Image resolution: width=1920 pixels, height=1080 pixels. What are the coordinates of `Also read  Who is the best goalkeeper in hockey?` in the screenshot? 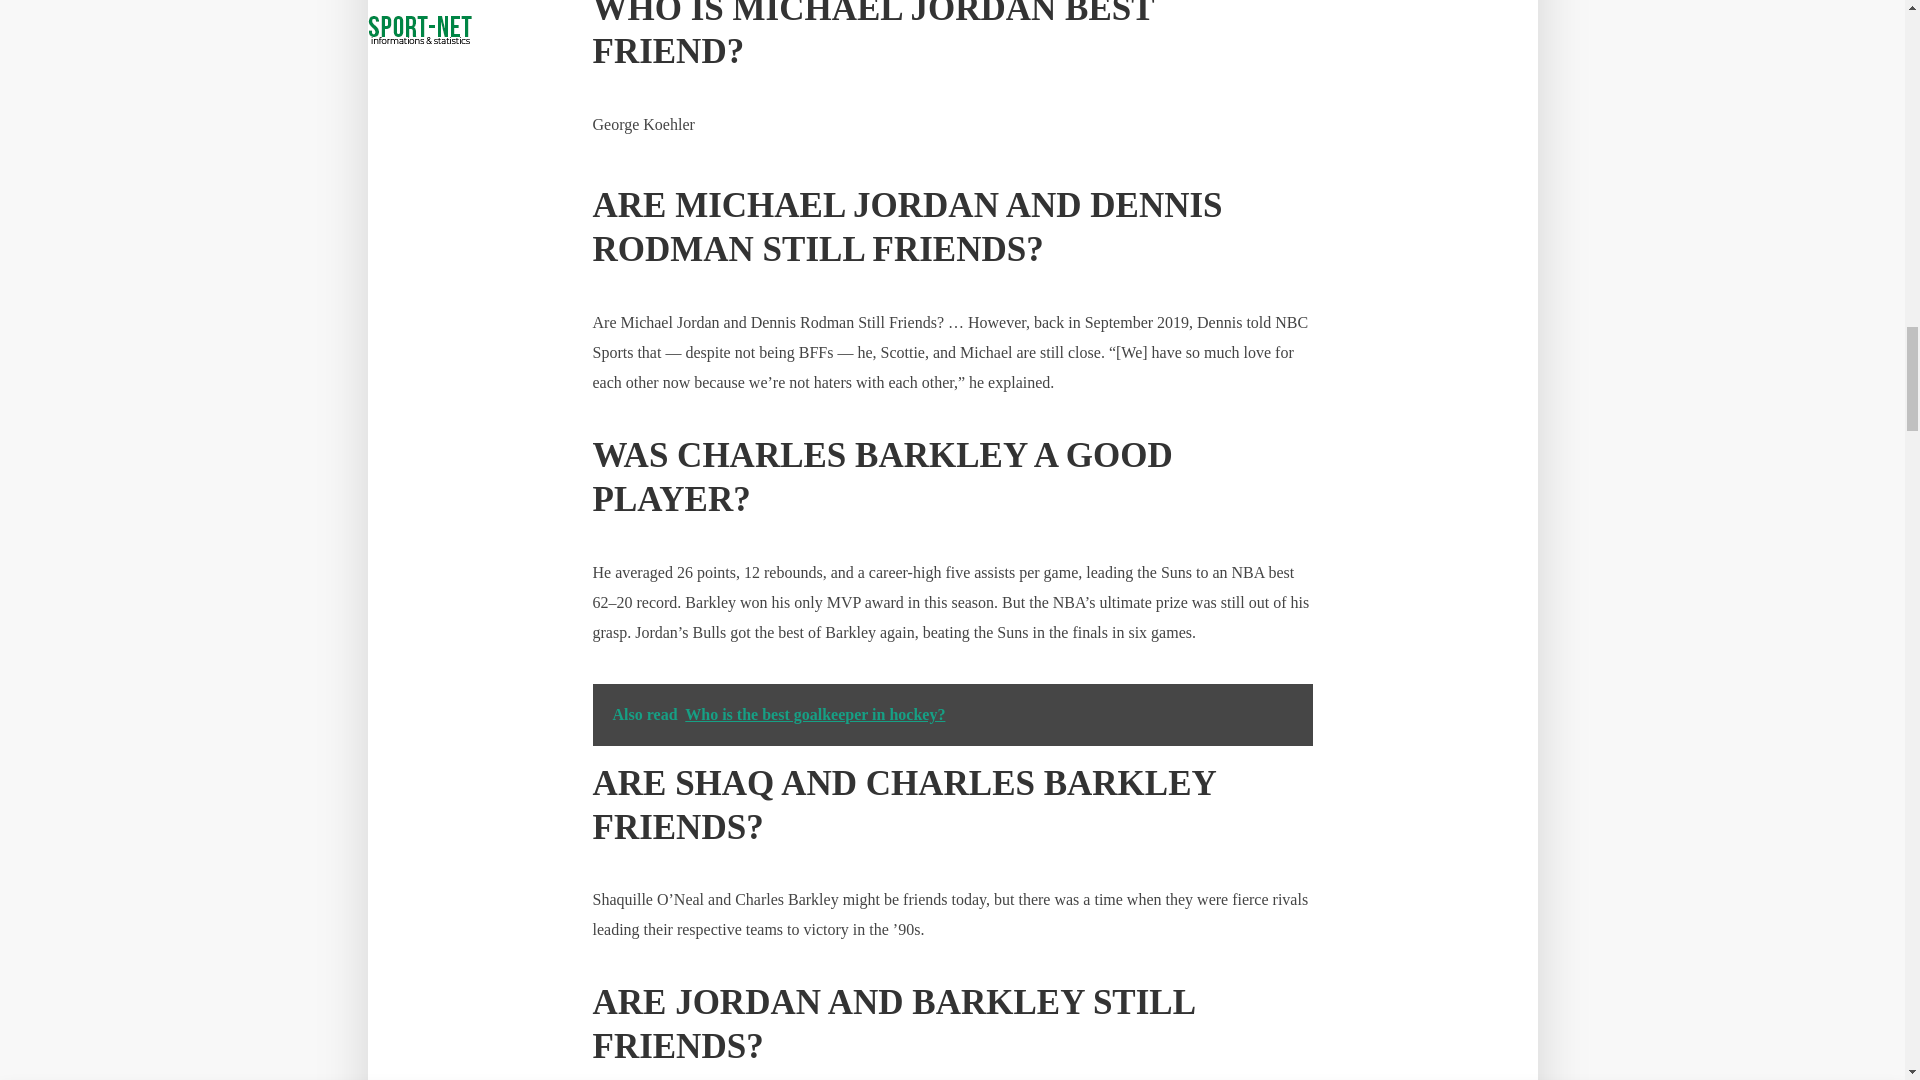 It's located at (951, 714).